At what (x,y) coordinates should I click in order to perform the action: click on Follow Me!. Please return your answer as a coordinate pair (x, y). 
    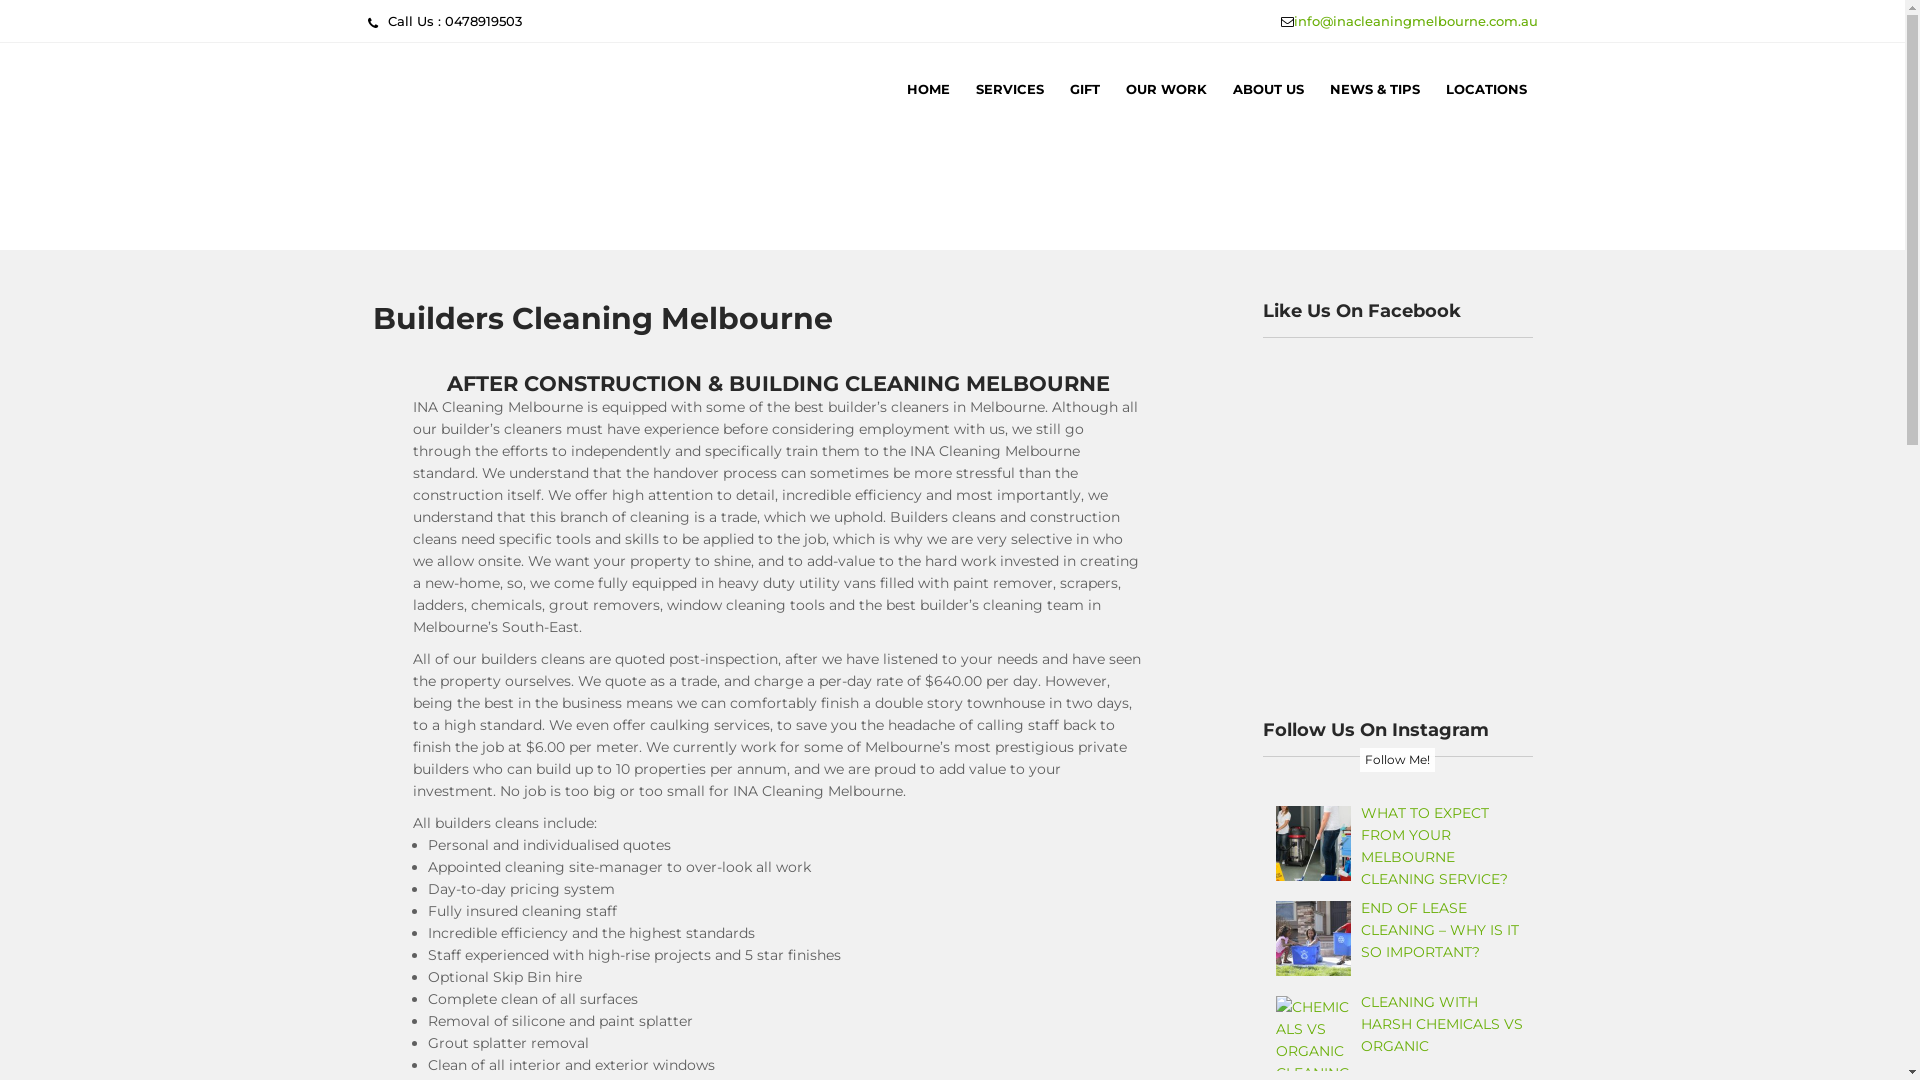
    Looking at the image, I should click on (1398, 760).